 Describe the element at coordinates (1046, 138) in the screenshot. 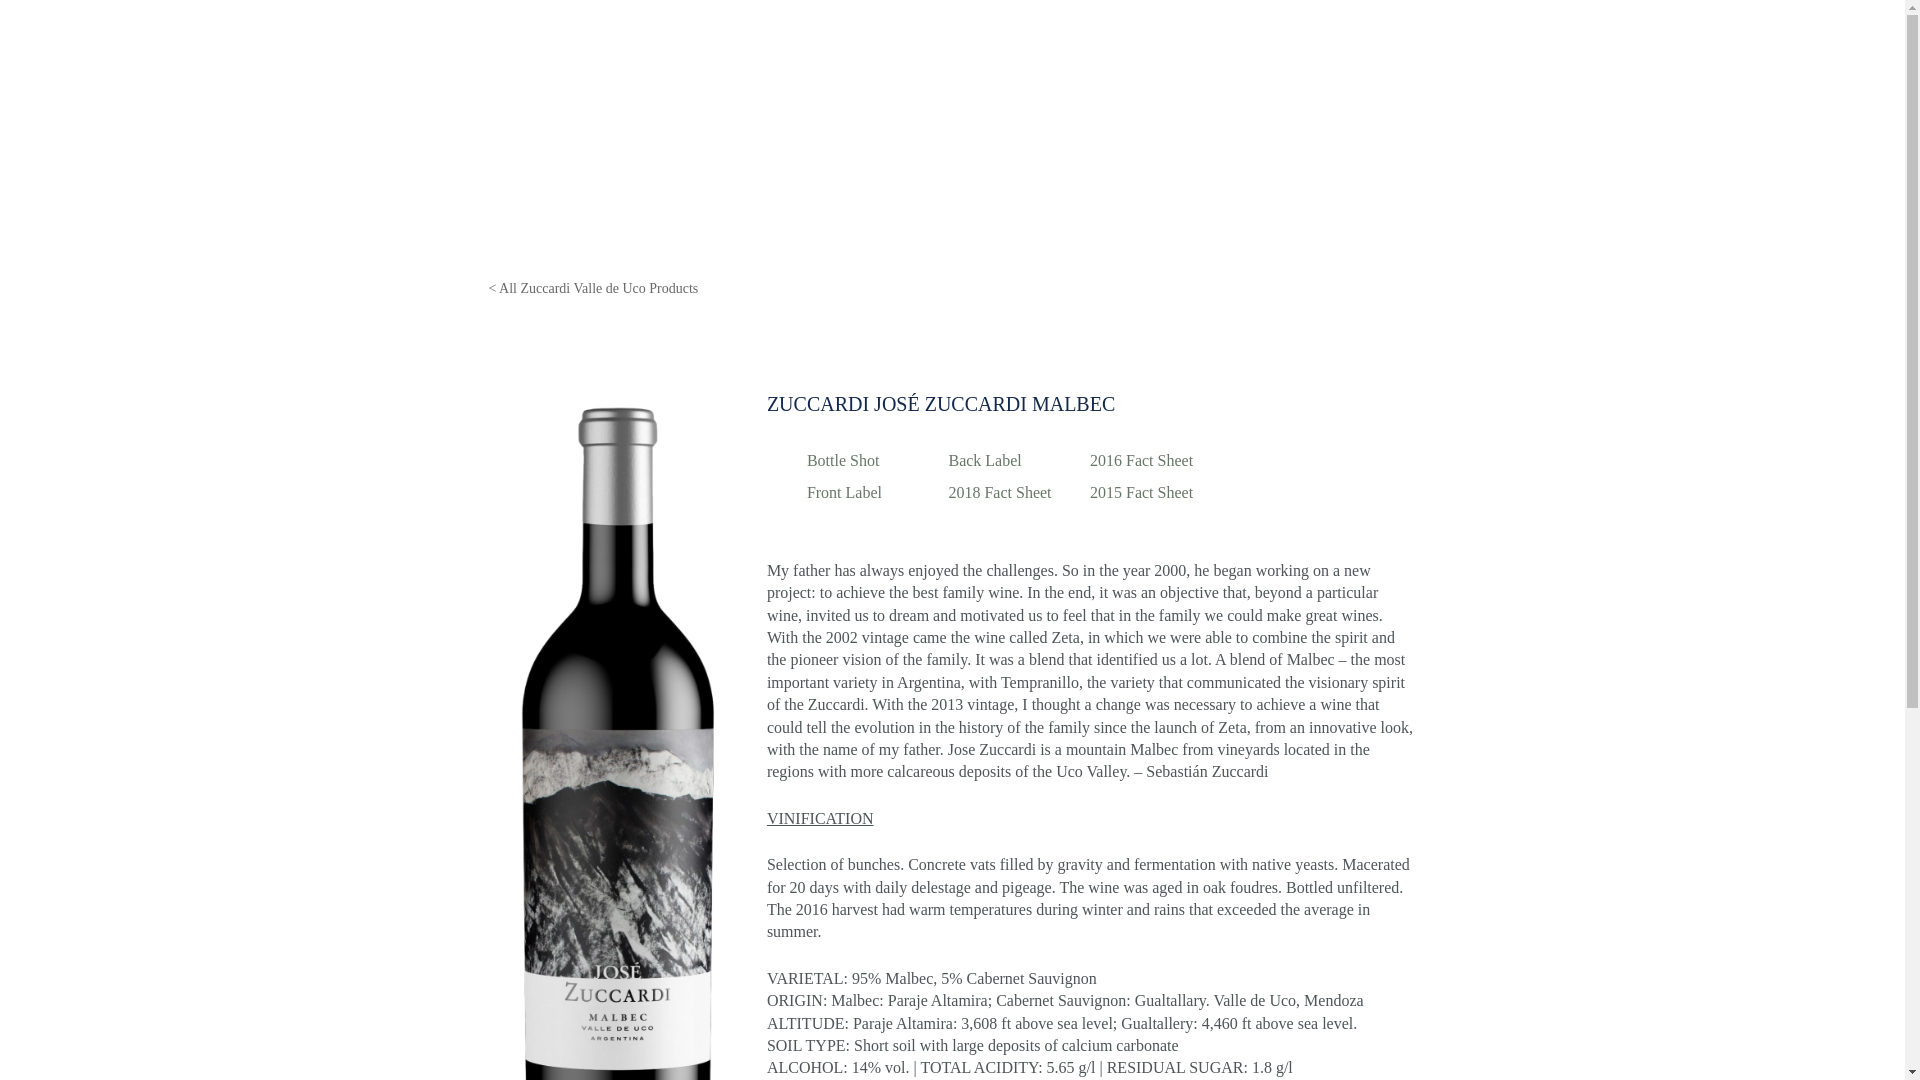

I see `PORTFOLIO` at that location.